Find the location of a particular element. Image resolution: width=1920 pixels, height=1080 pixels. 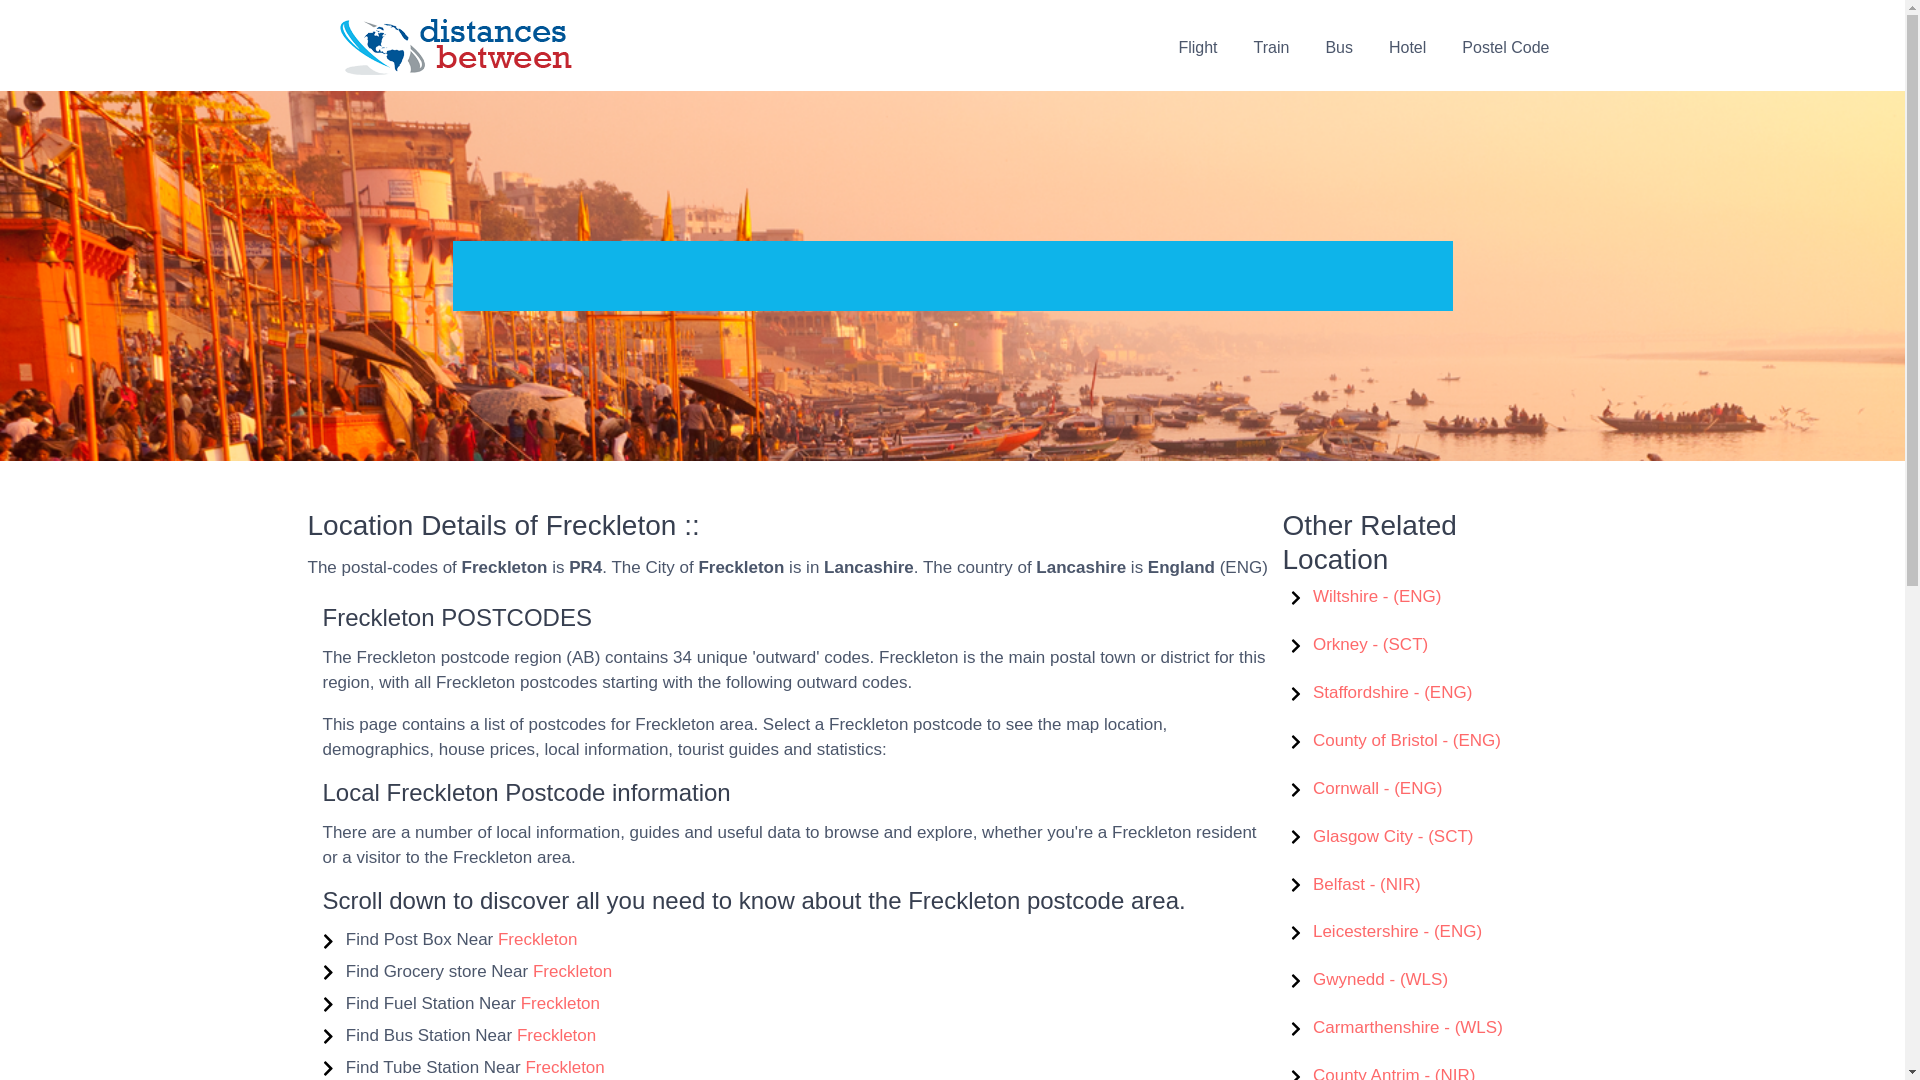

Freckleton is located at coordinates (560, 1003).